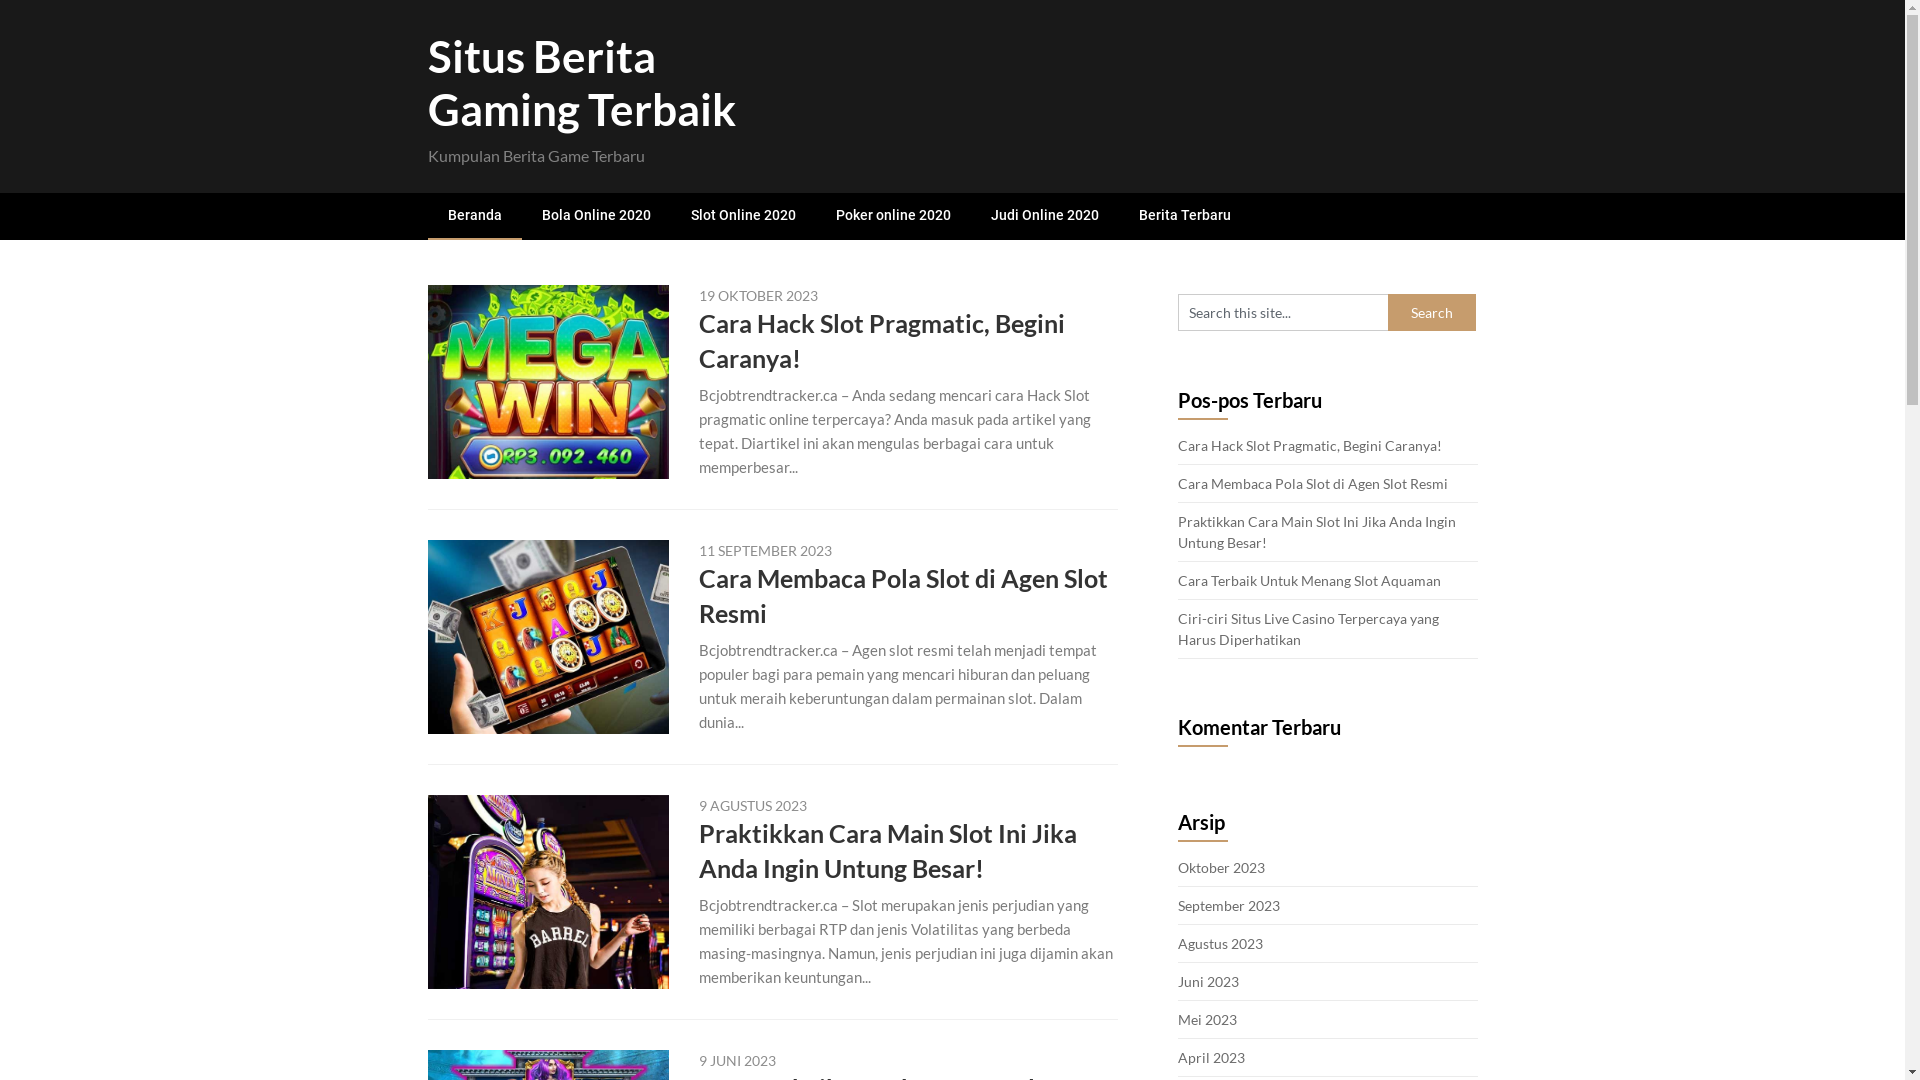 The height and width of the screenshot is (1080, 1920). Describe the element at coordinates (1229, 906) in the screenshot. I see `September 2023` at that location.